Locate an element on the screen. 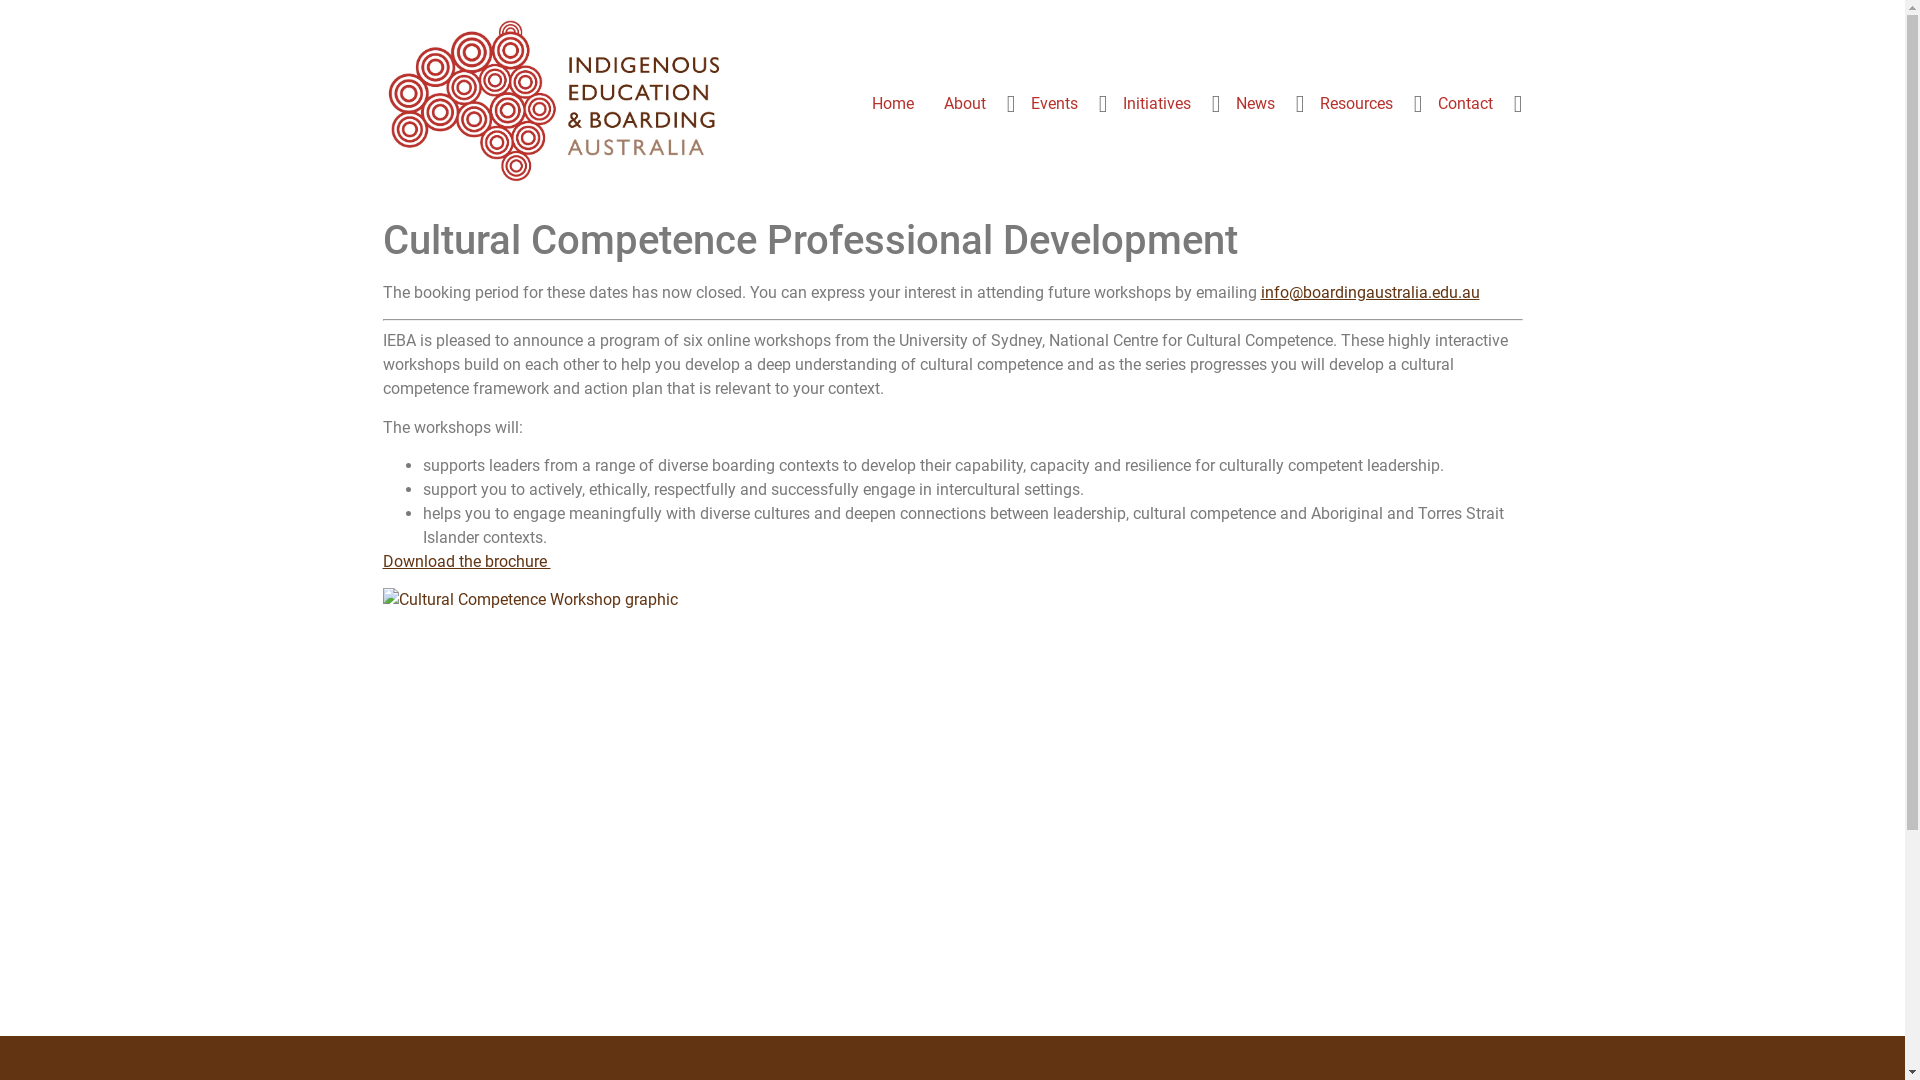  News is located at coordinates (1254, 104).